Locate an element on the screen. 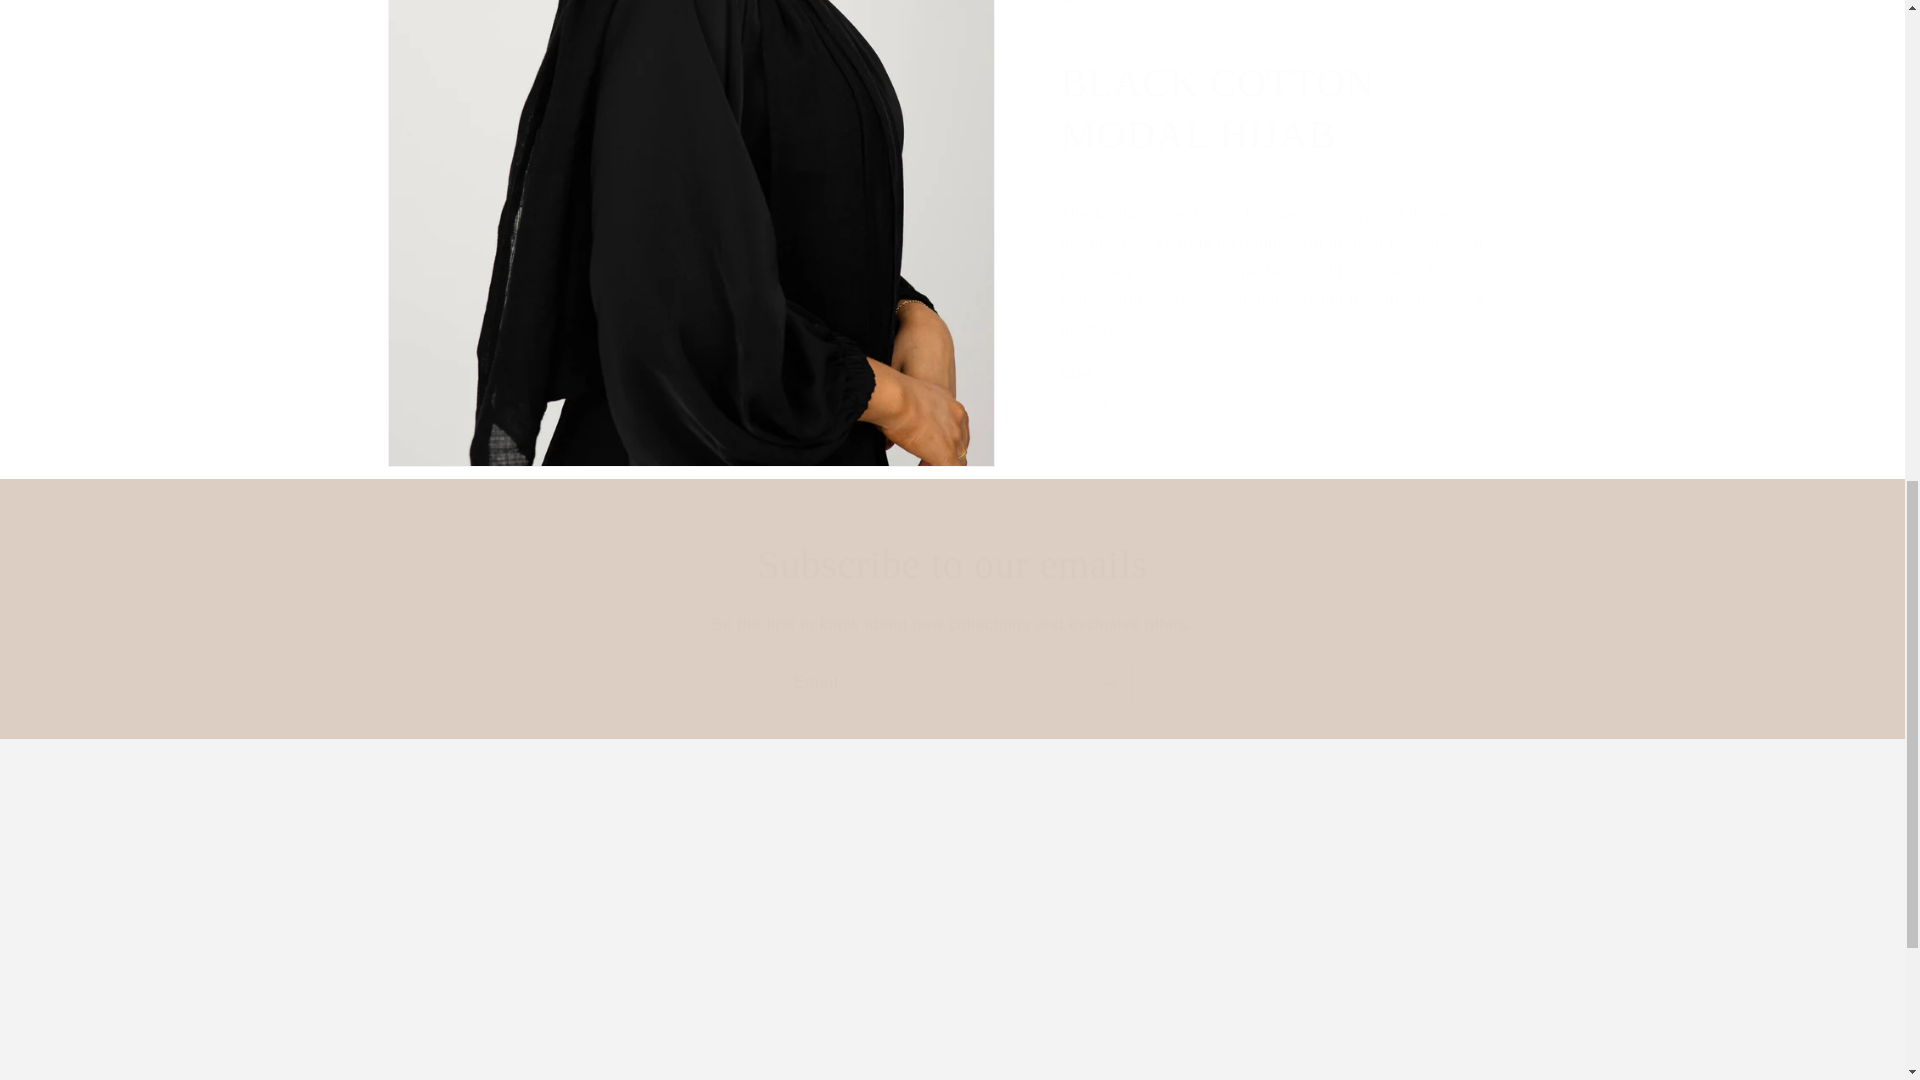  Open media 1 in modal is located at coordinates (690, 41).